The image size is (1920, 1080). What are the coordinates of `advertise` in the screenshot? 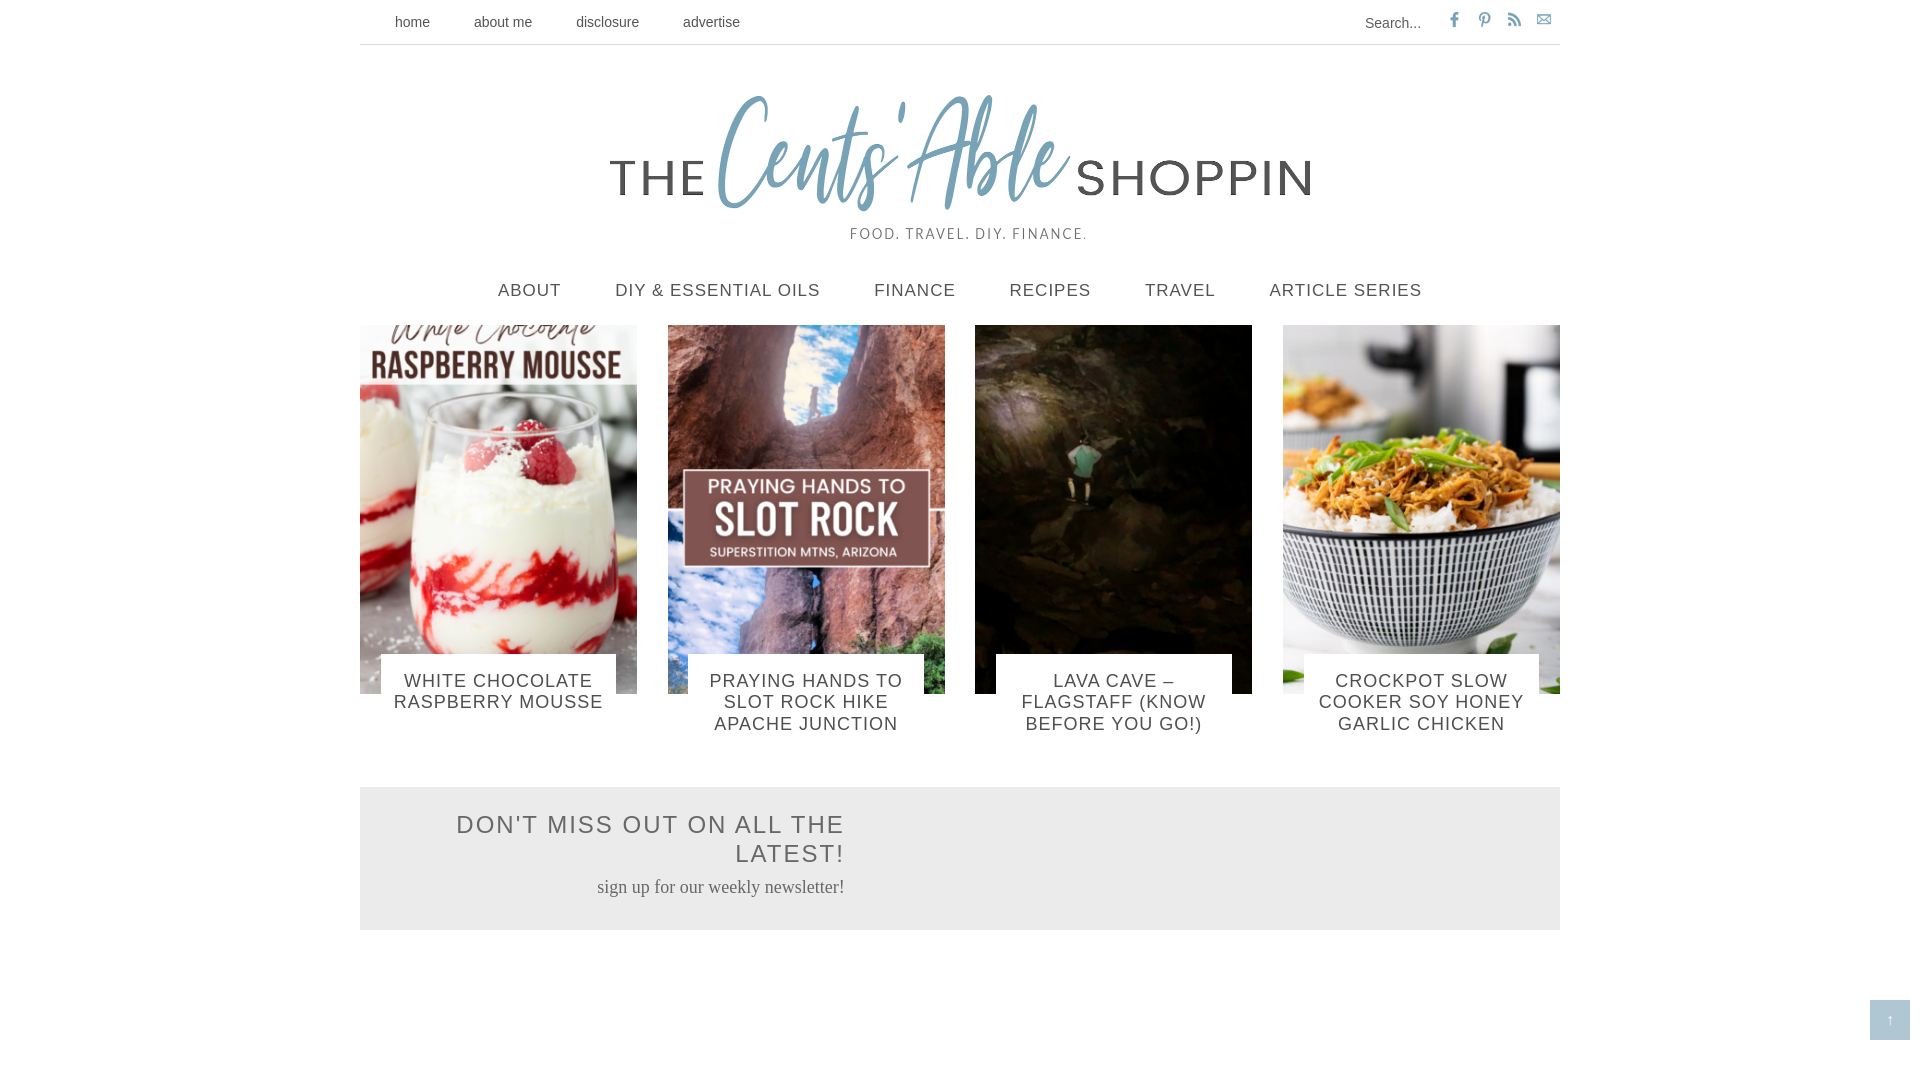 It's located at (711, 22).